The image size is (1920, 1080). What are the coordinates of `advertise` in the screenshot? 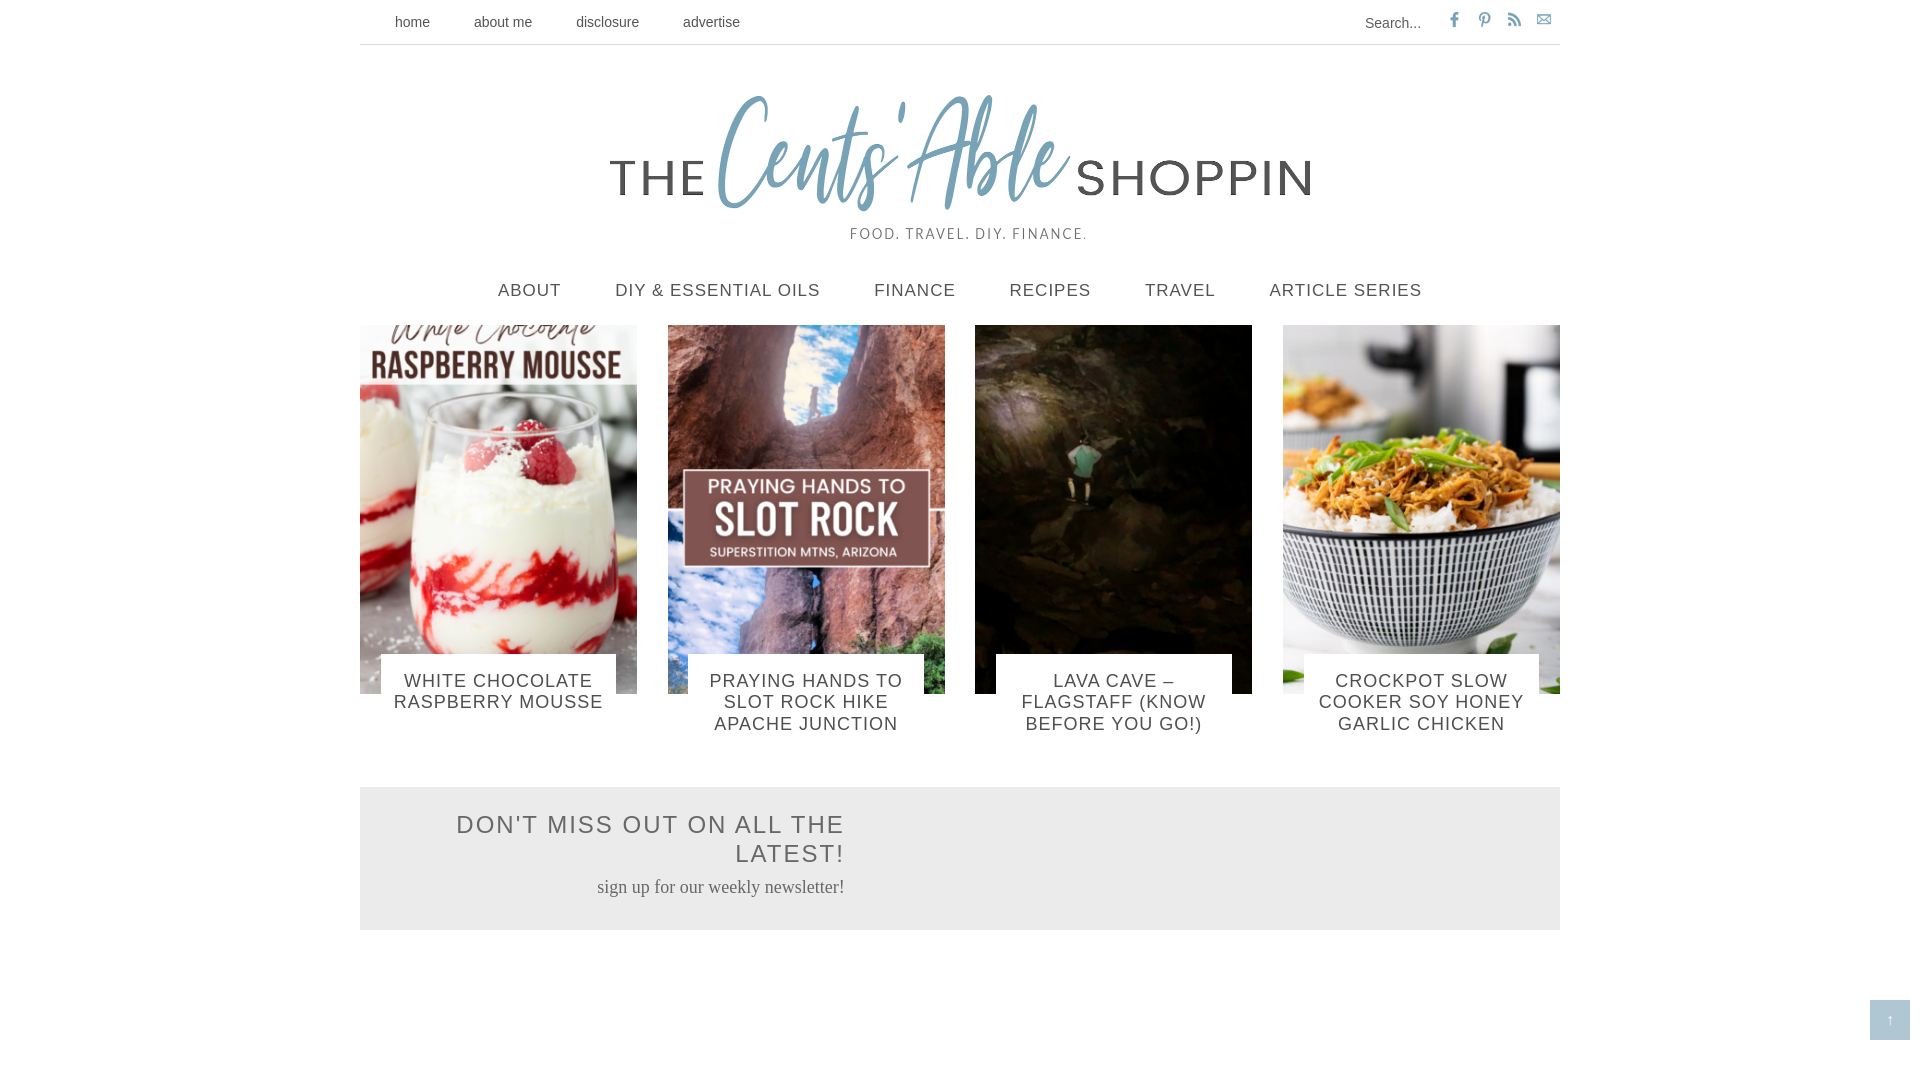 It's located at (711, 22).